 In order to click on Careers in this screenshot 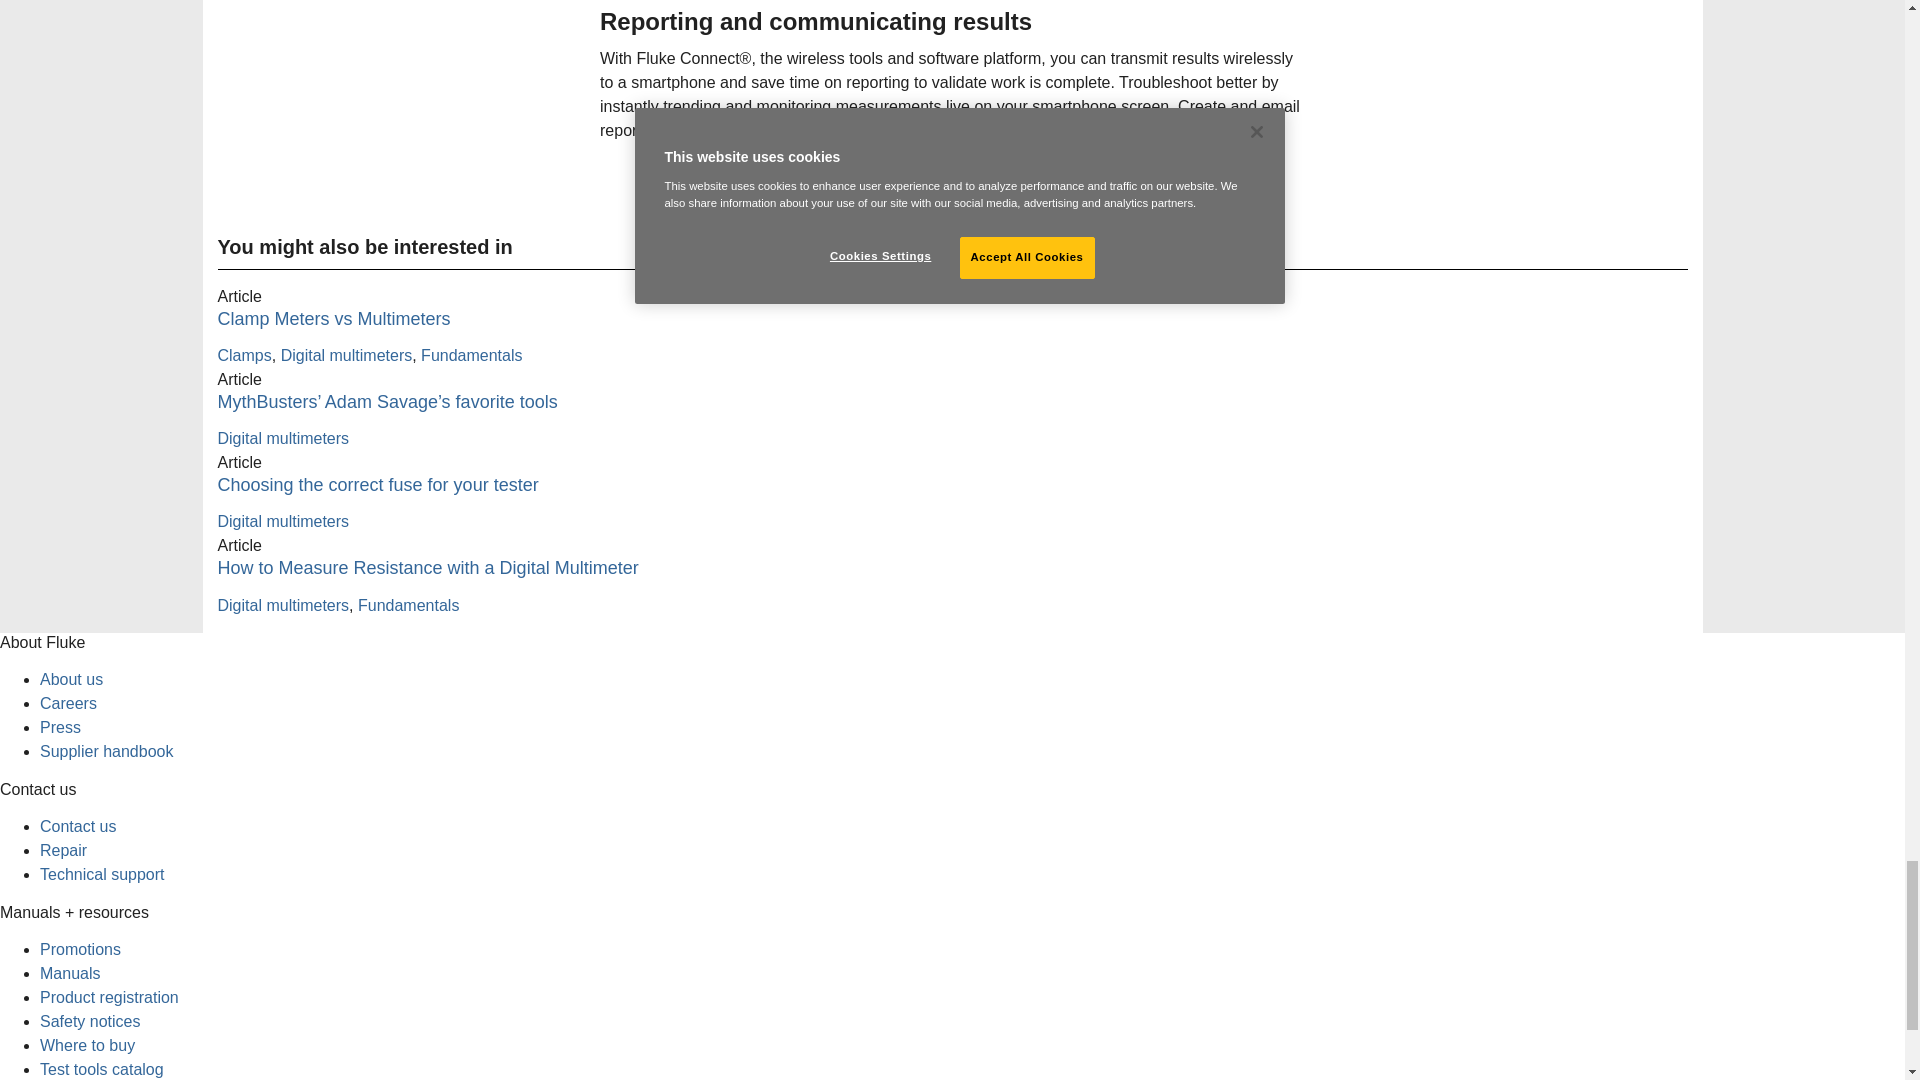, I will do `click(68, 703)`.